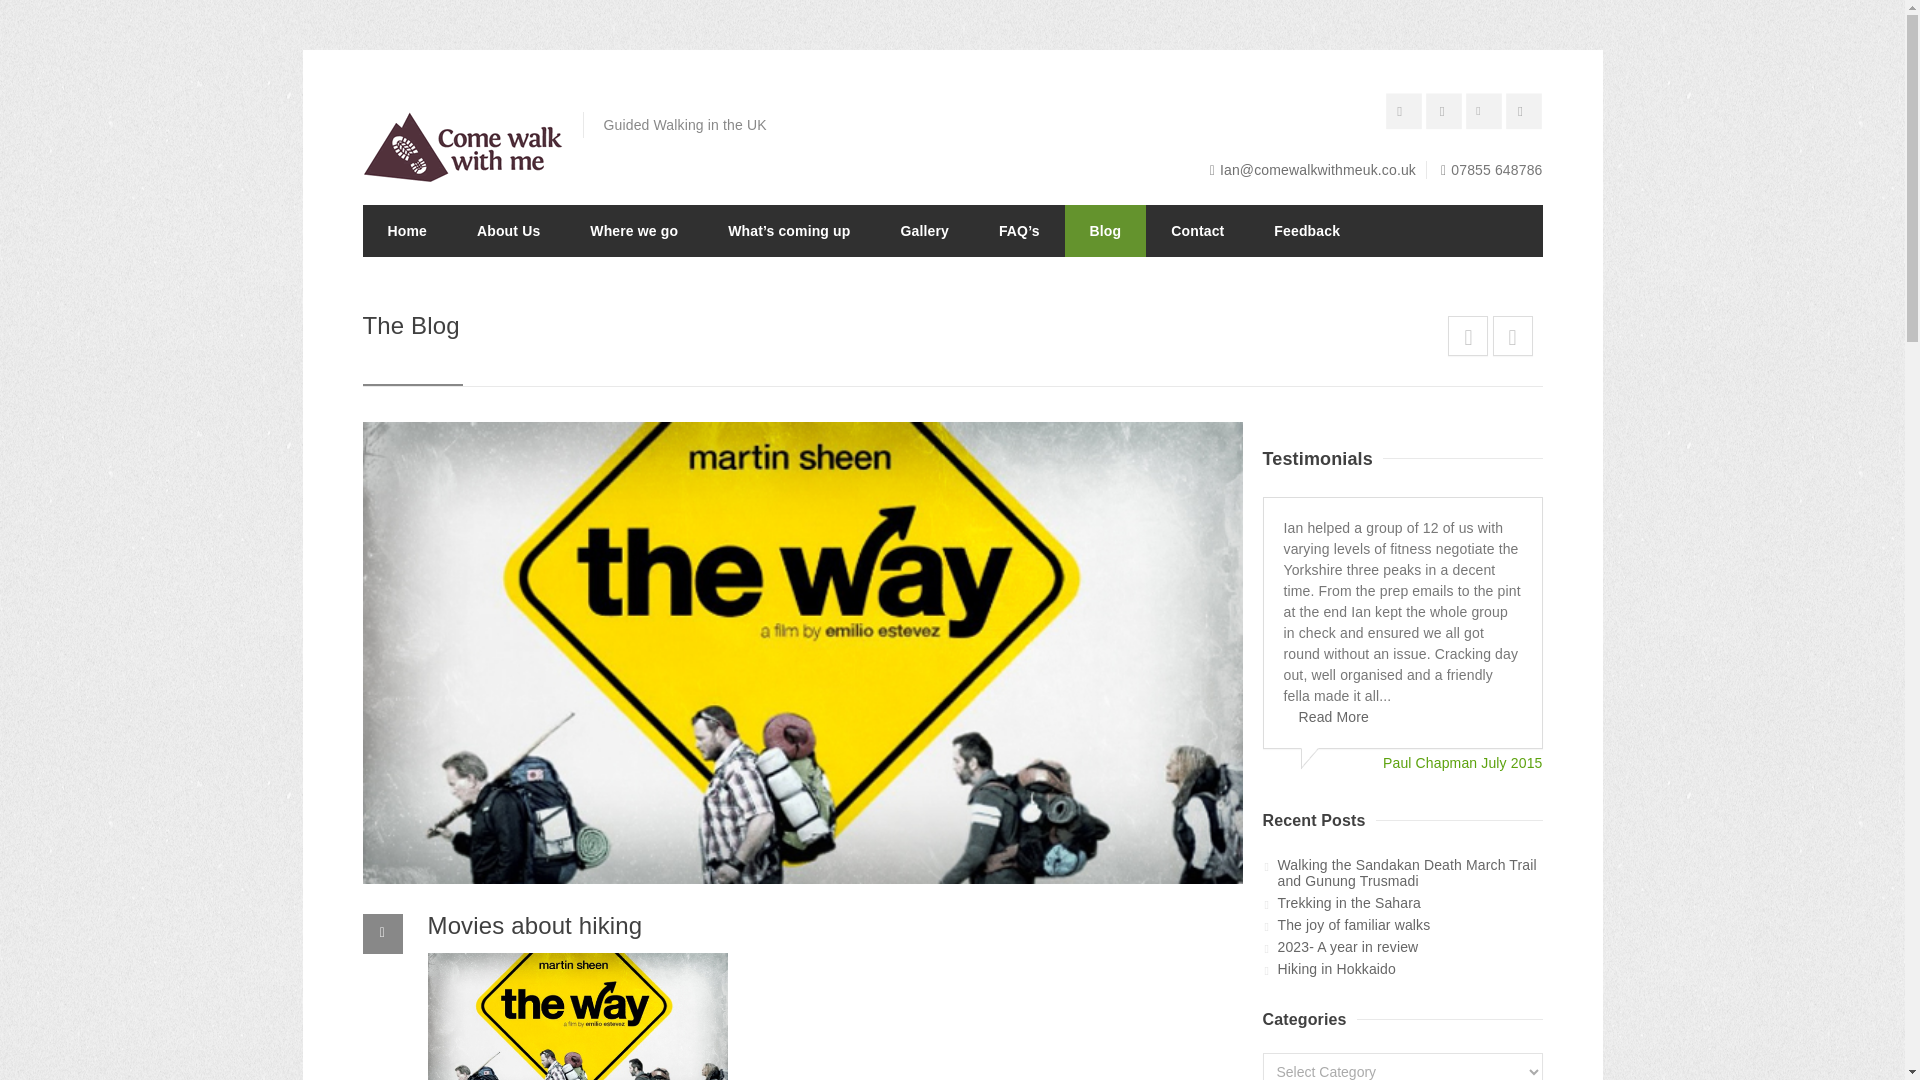 The height and width of the screenshot is (1080, 1920). I want to click on Twitter, so click(1486, 114).